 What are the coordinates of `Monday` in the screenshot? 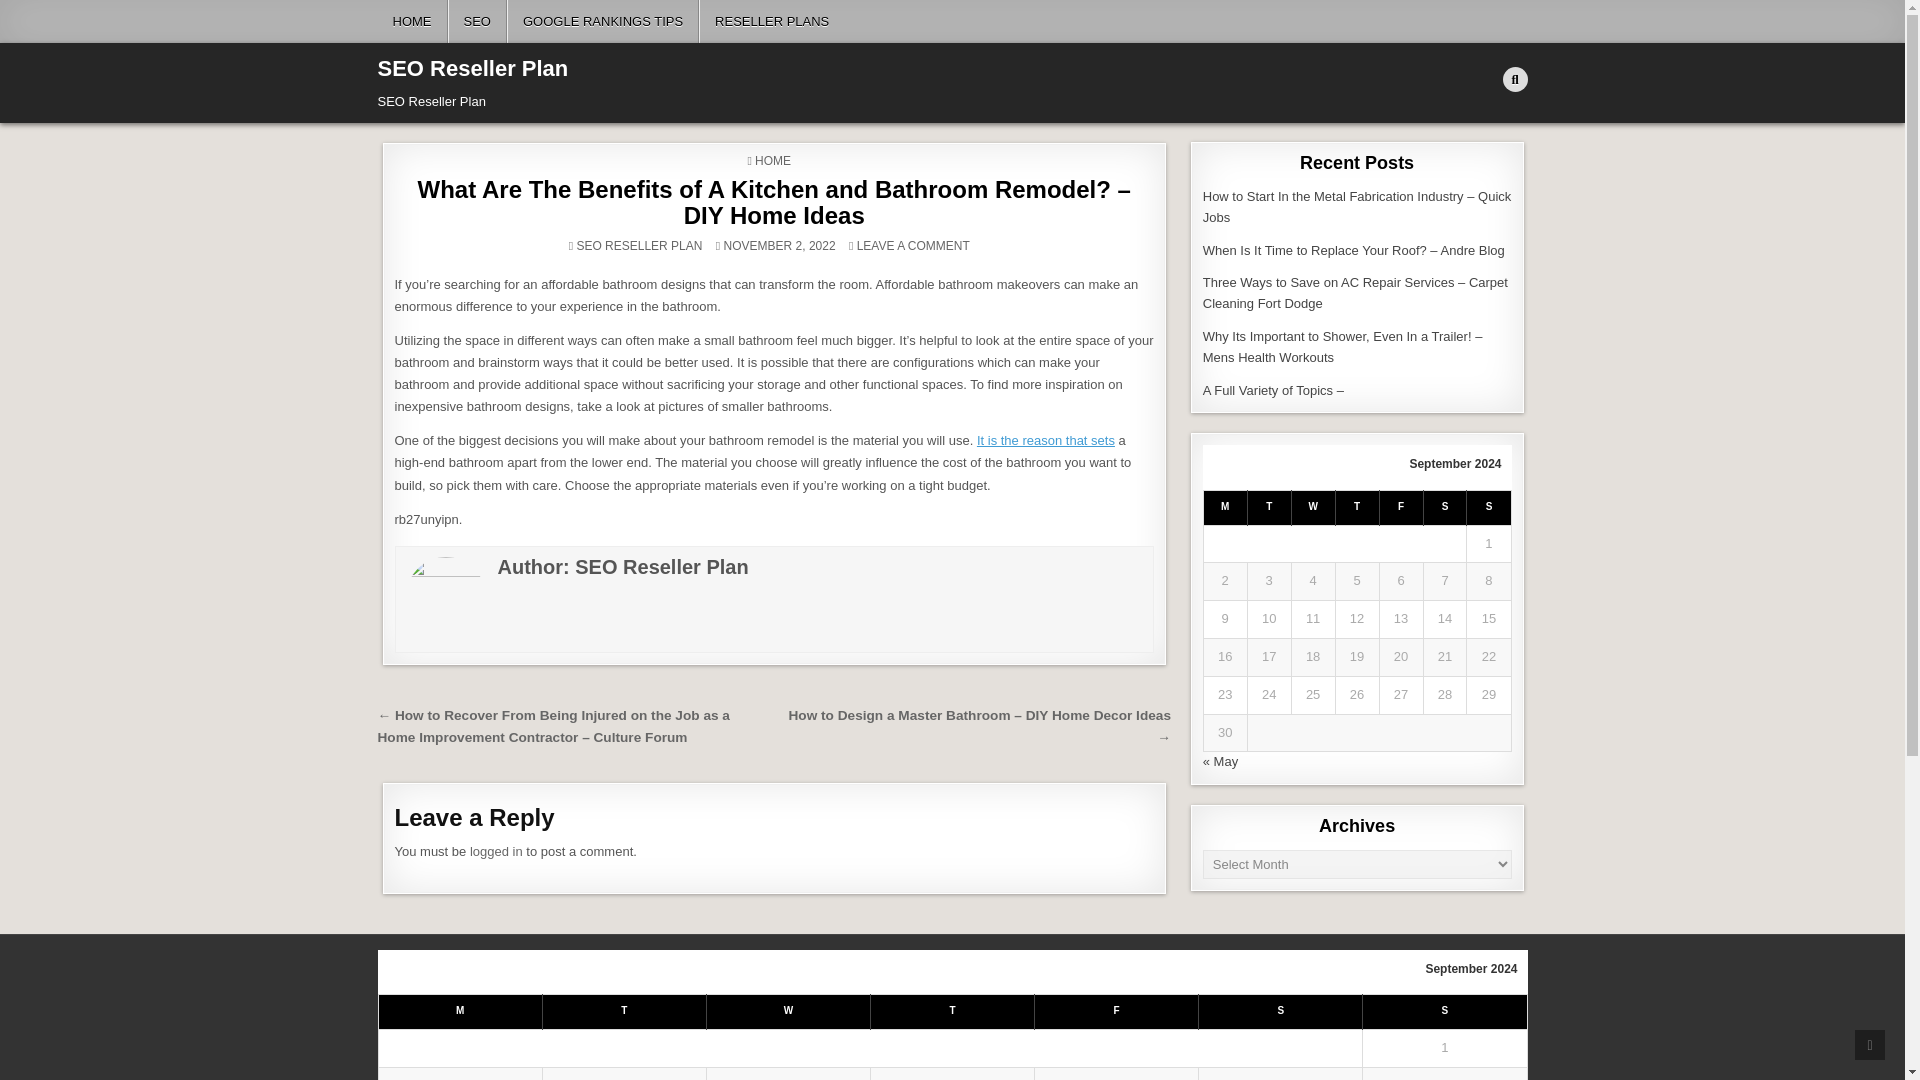 It's located at (460, 1011).